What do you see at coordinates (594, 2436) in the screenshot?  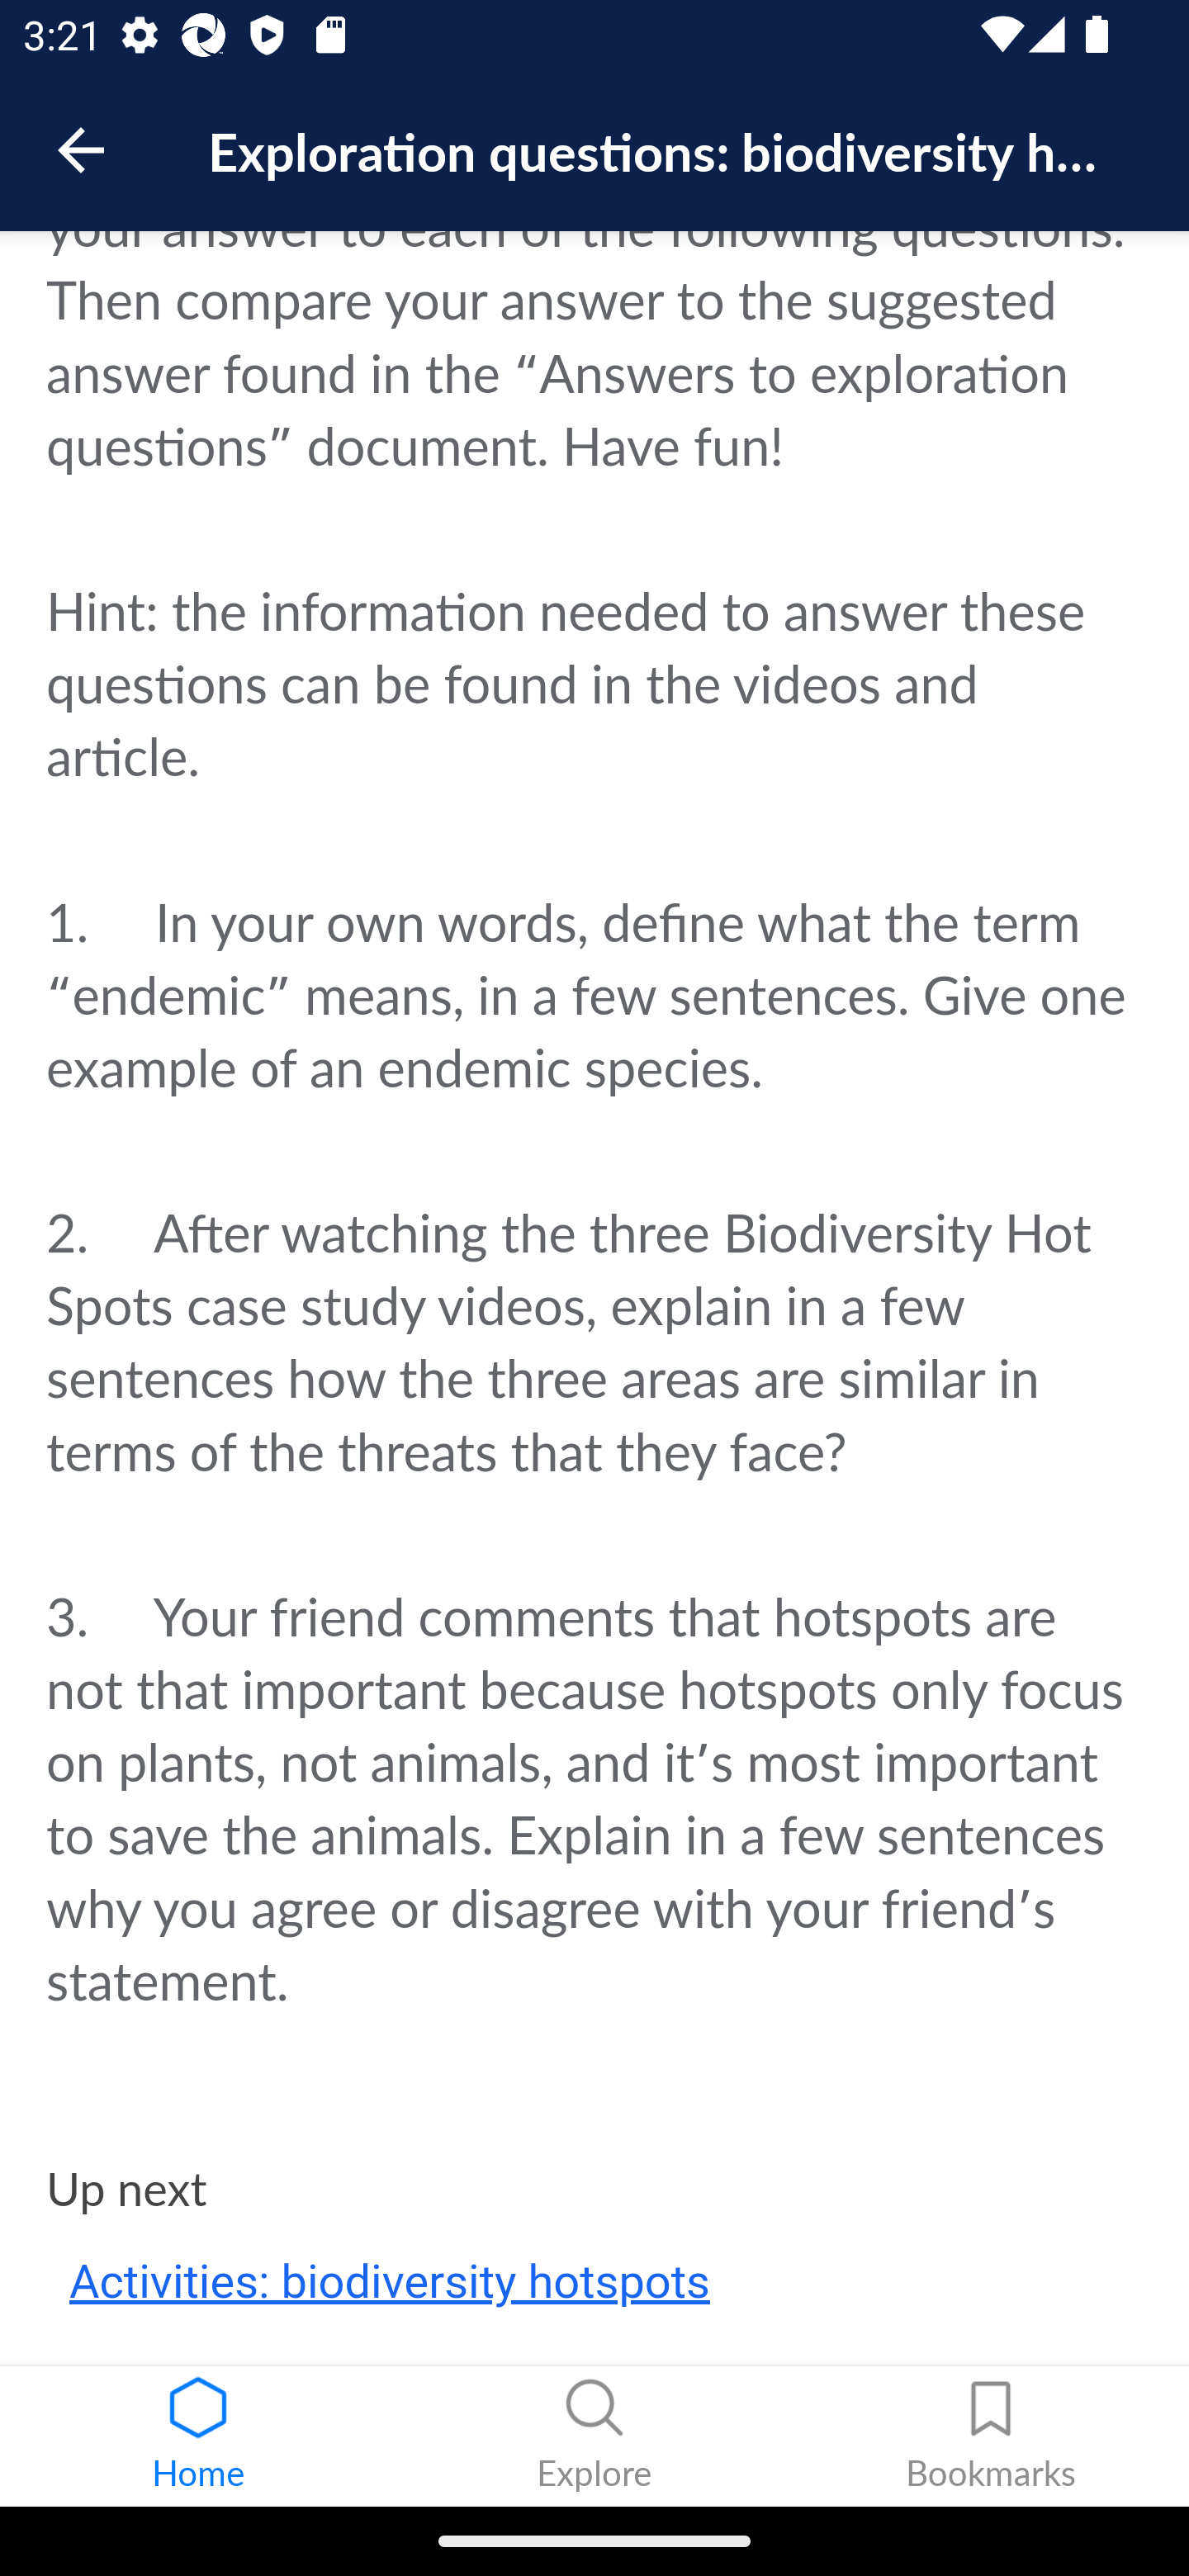 I see `Explore` at bounding box center [594, 2436].